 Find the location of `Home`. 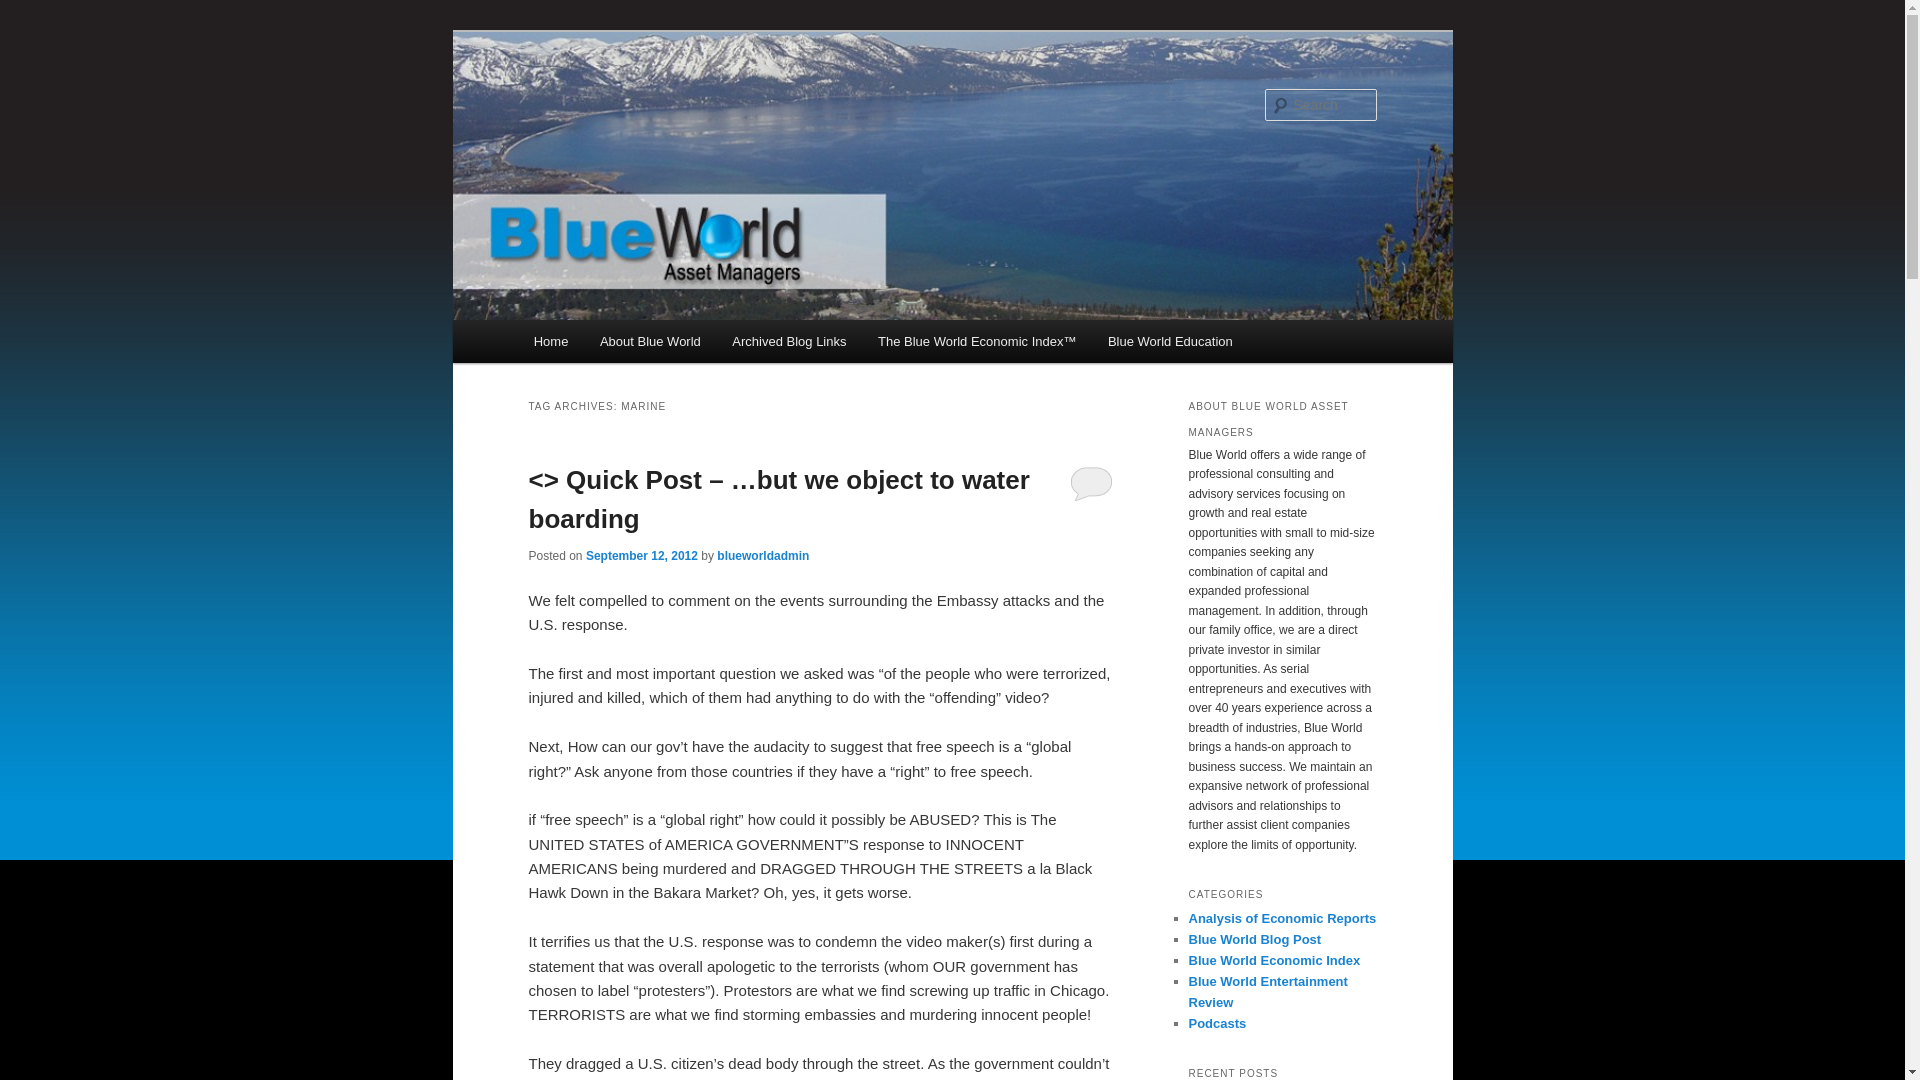

Home is located at coordinates (550, 340).